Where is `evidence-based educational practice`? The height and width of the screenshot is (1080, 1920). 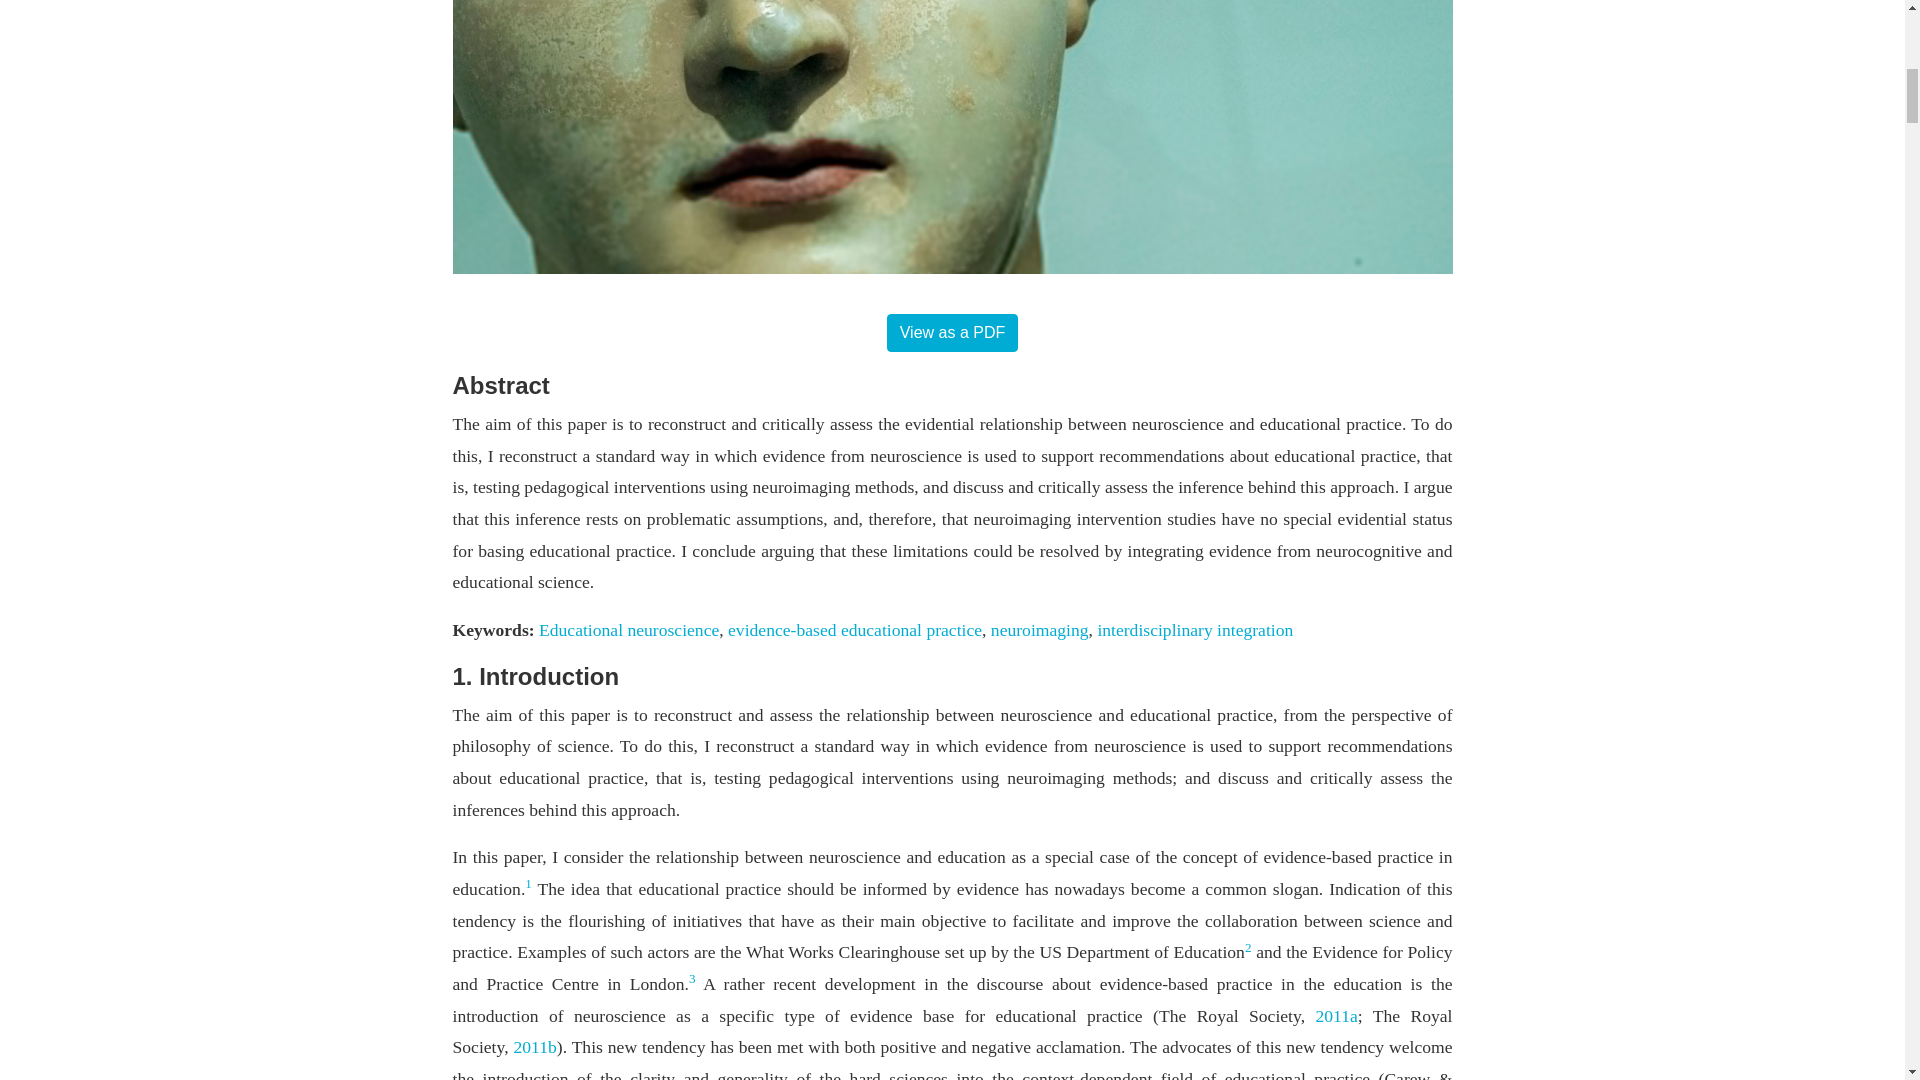
evidence-based educational practice is located at coordinates (854, 630).